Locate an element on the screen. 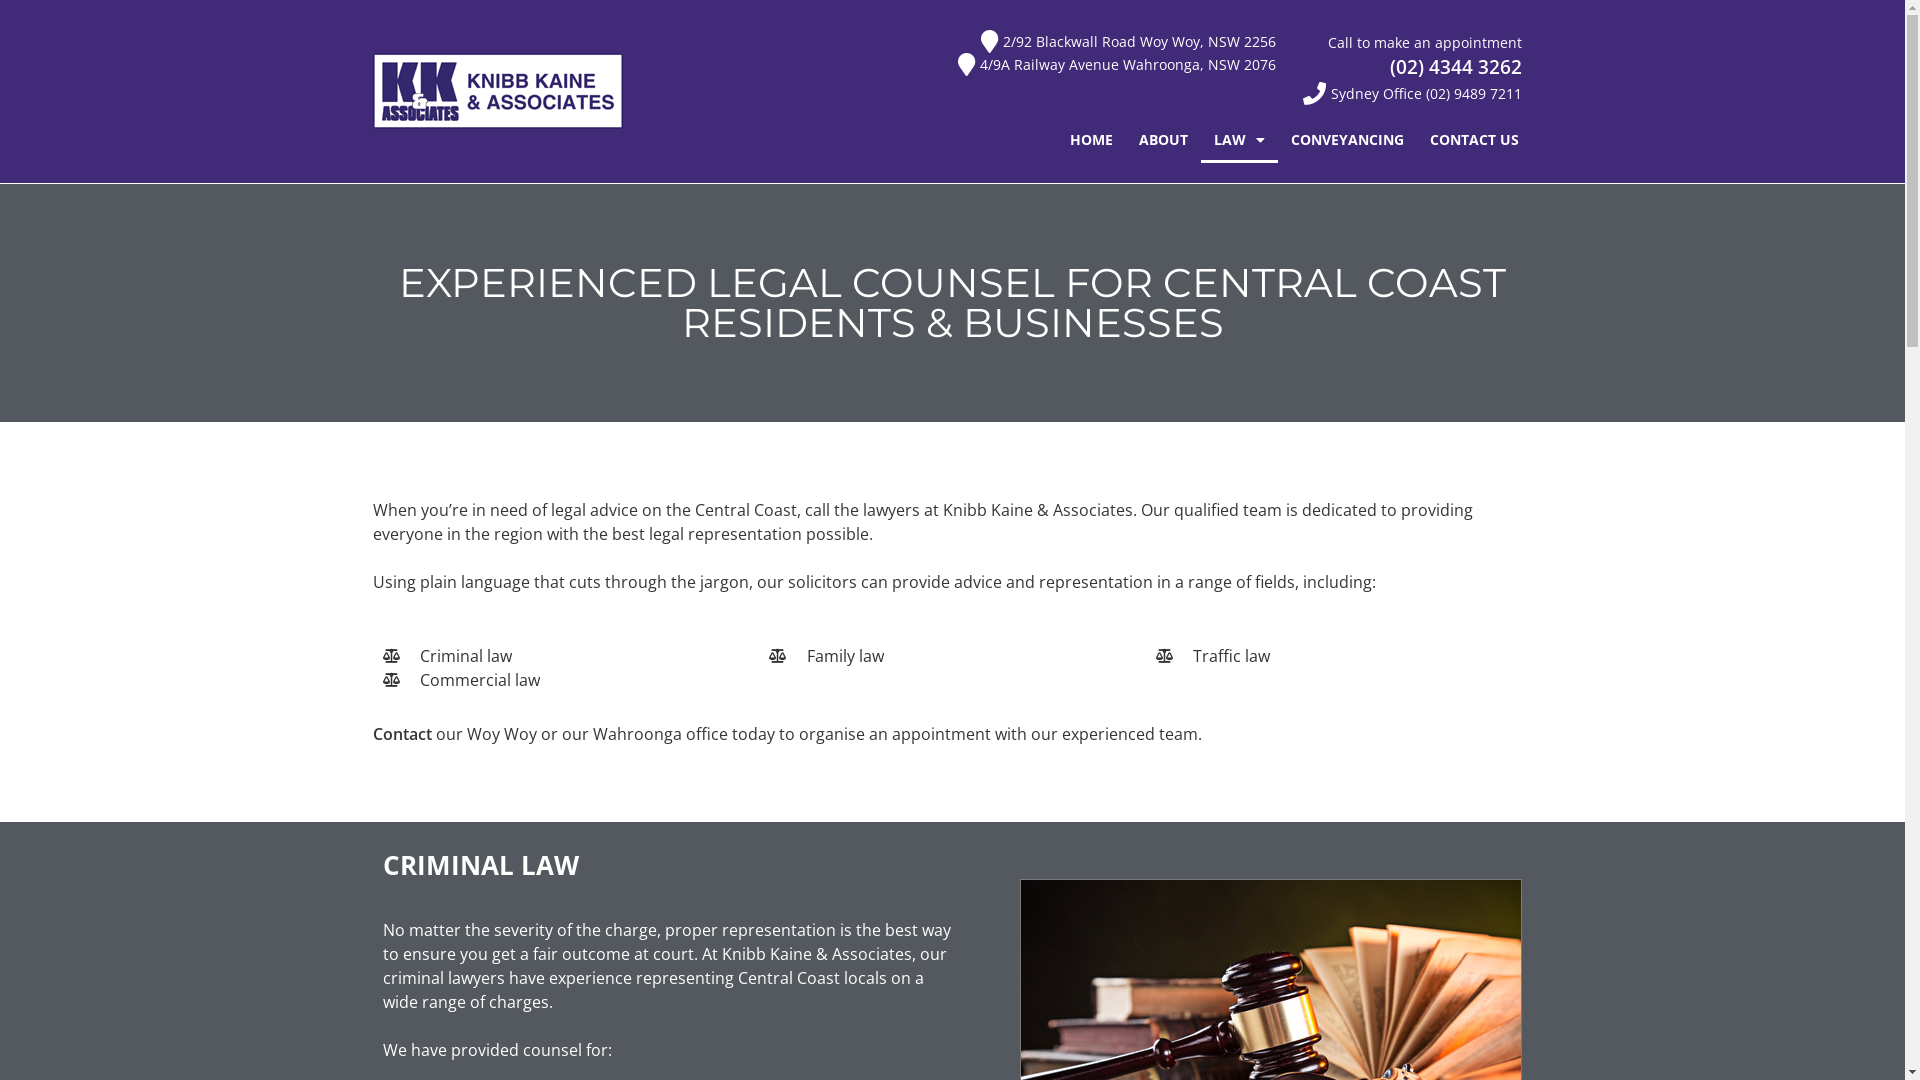 The width and height of the screenshot is (1920, 1080). 4/9A Railway Avenue Wahroonga, NSW 2076 is located at coordinates (983, 64).